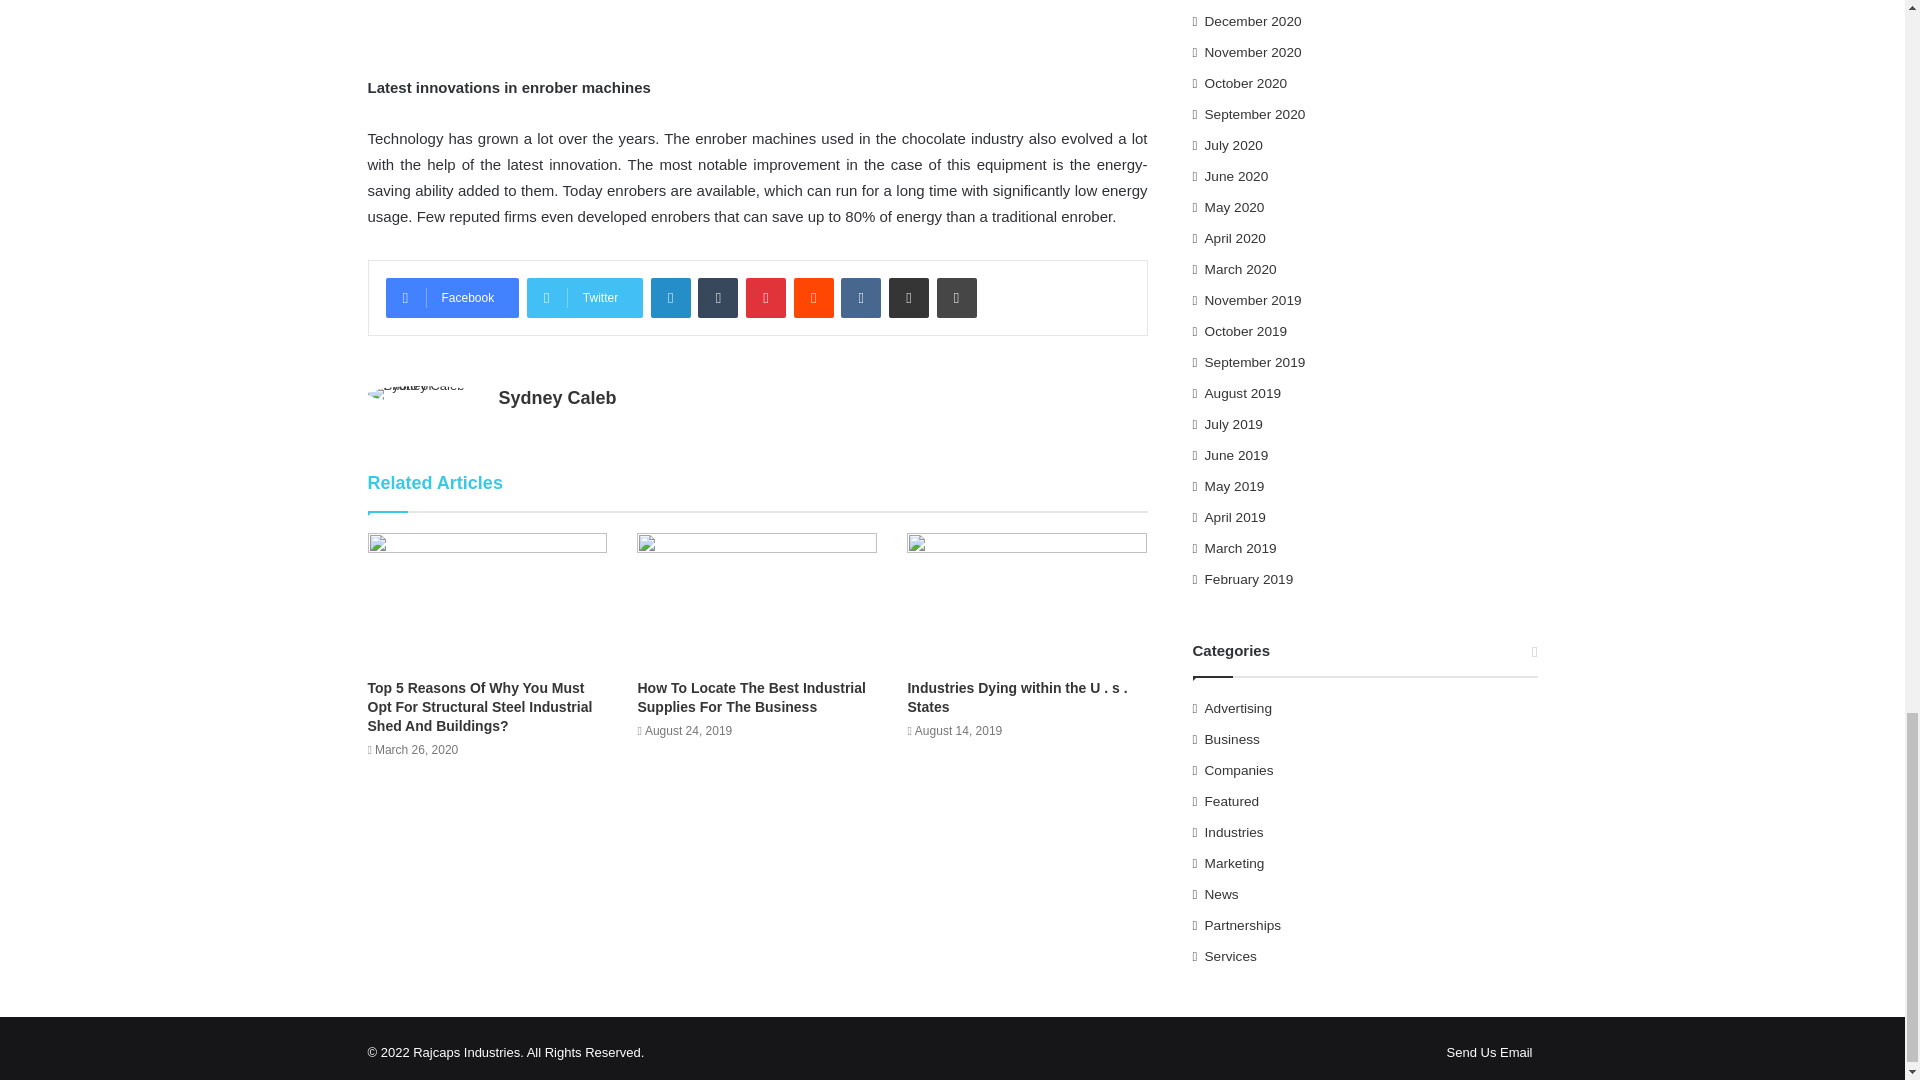  I want to click on Reddit, so click(814, 297).